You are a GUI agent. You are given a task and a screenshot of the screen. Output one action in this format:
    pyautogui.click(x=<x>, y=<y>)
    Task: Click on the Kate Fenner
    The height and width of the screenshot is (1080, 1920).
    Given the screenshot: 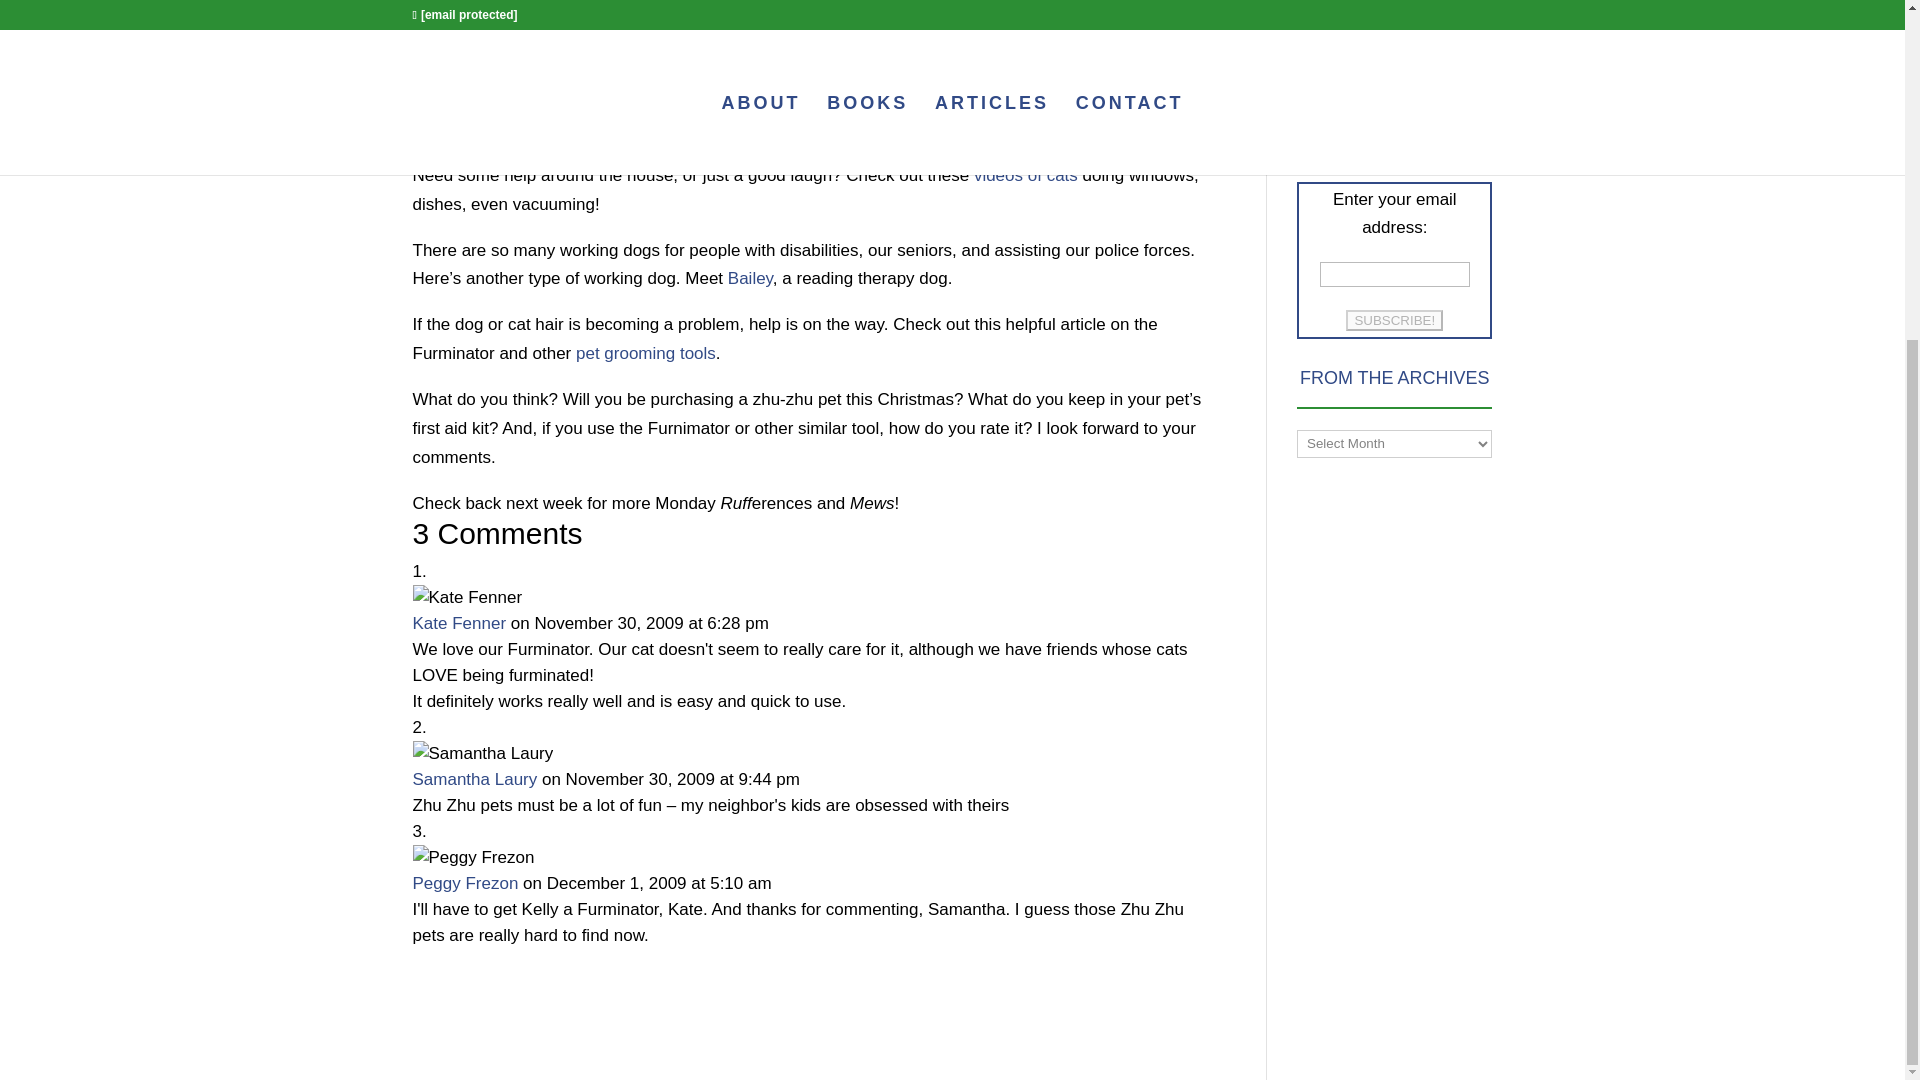 What is the action you would take?
    pyautogui.click(x=459, y=623)
    